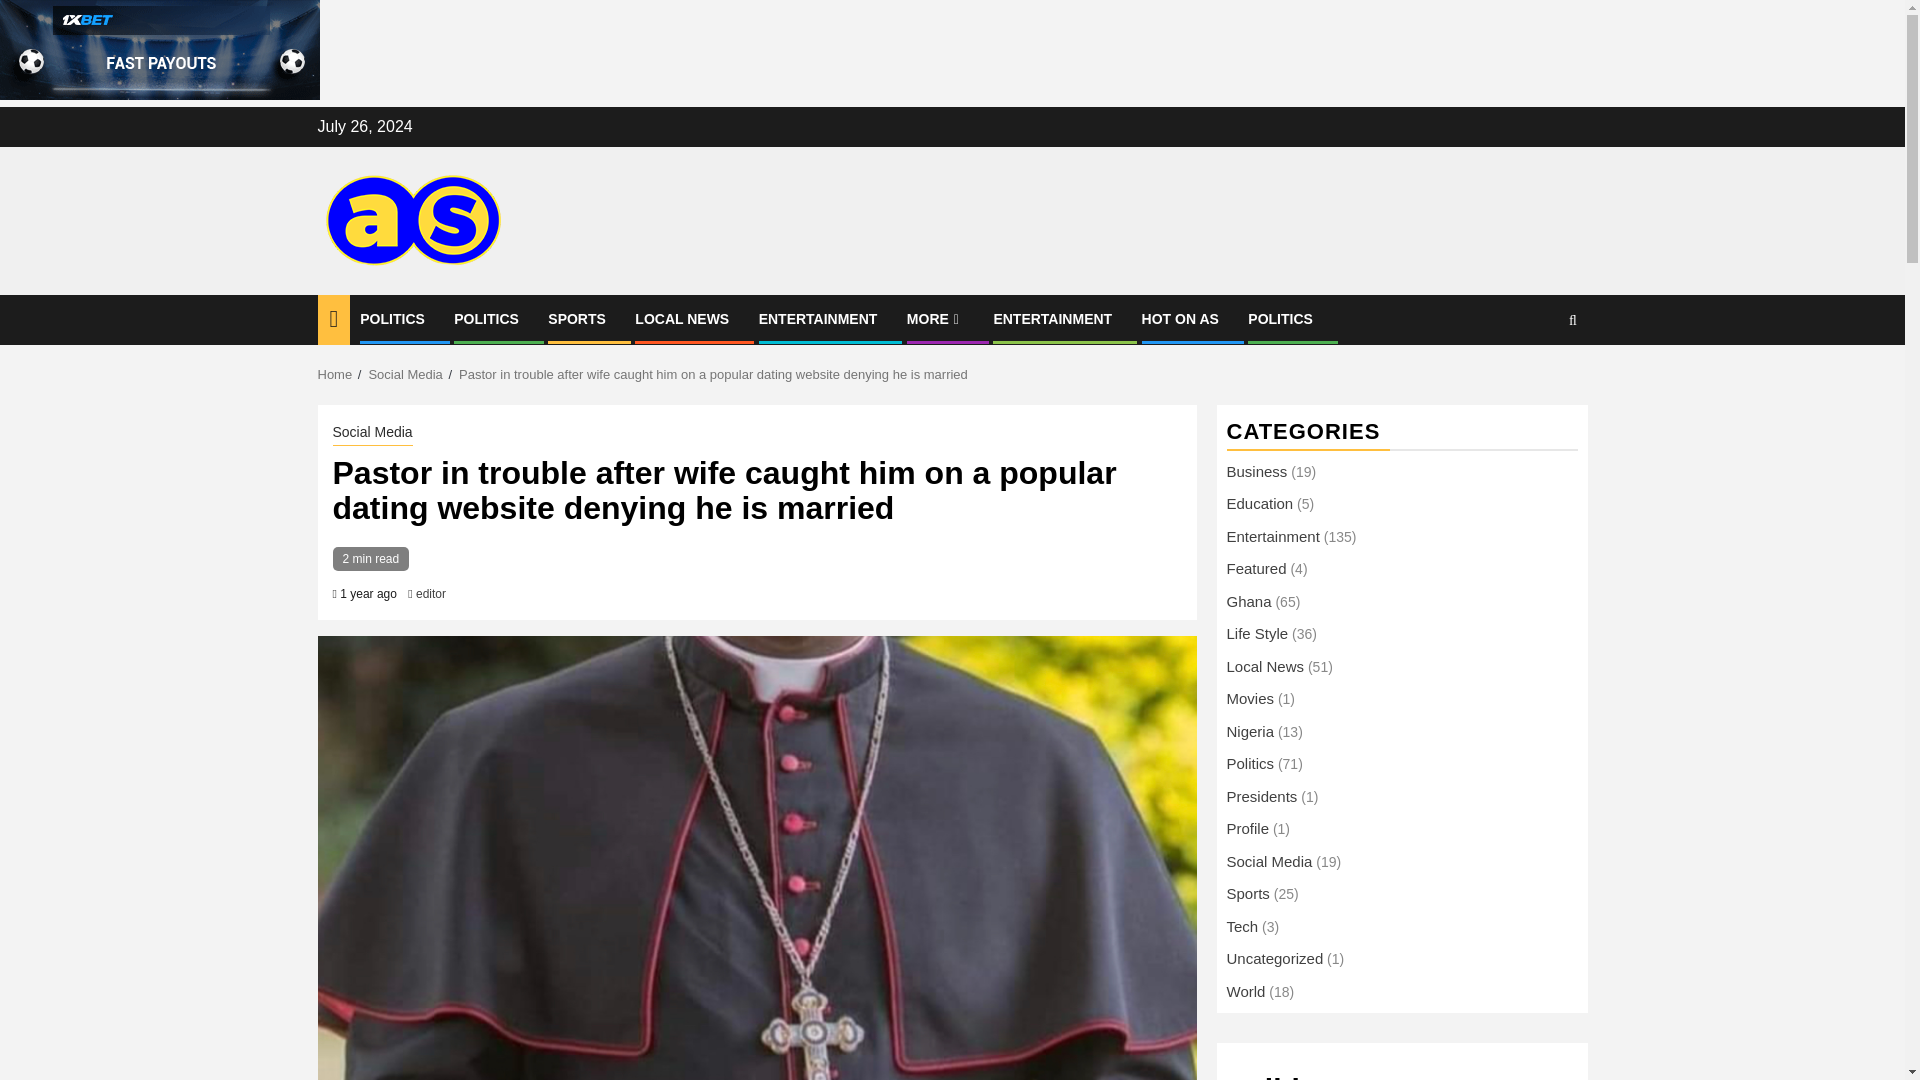 This screenshot has height=1080, width=1920. Describe the element at coordinates (392, 319) in the screenshot. I see `POLITICS` at that location.